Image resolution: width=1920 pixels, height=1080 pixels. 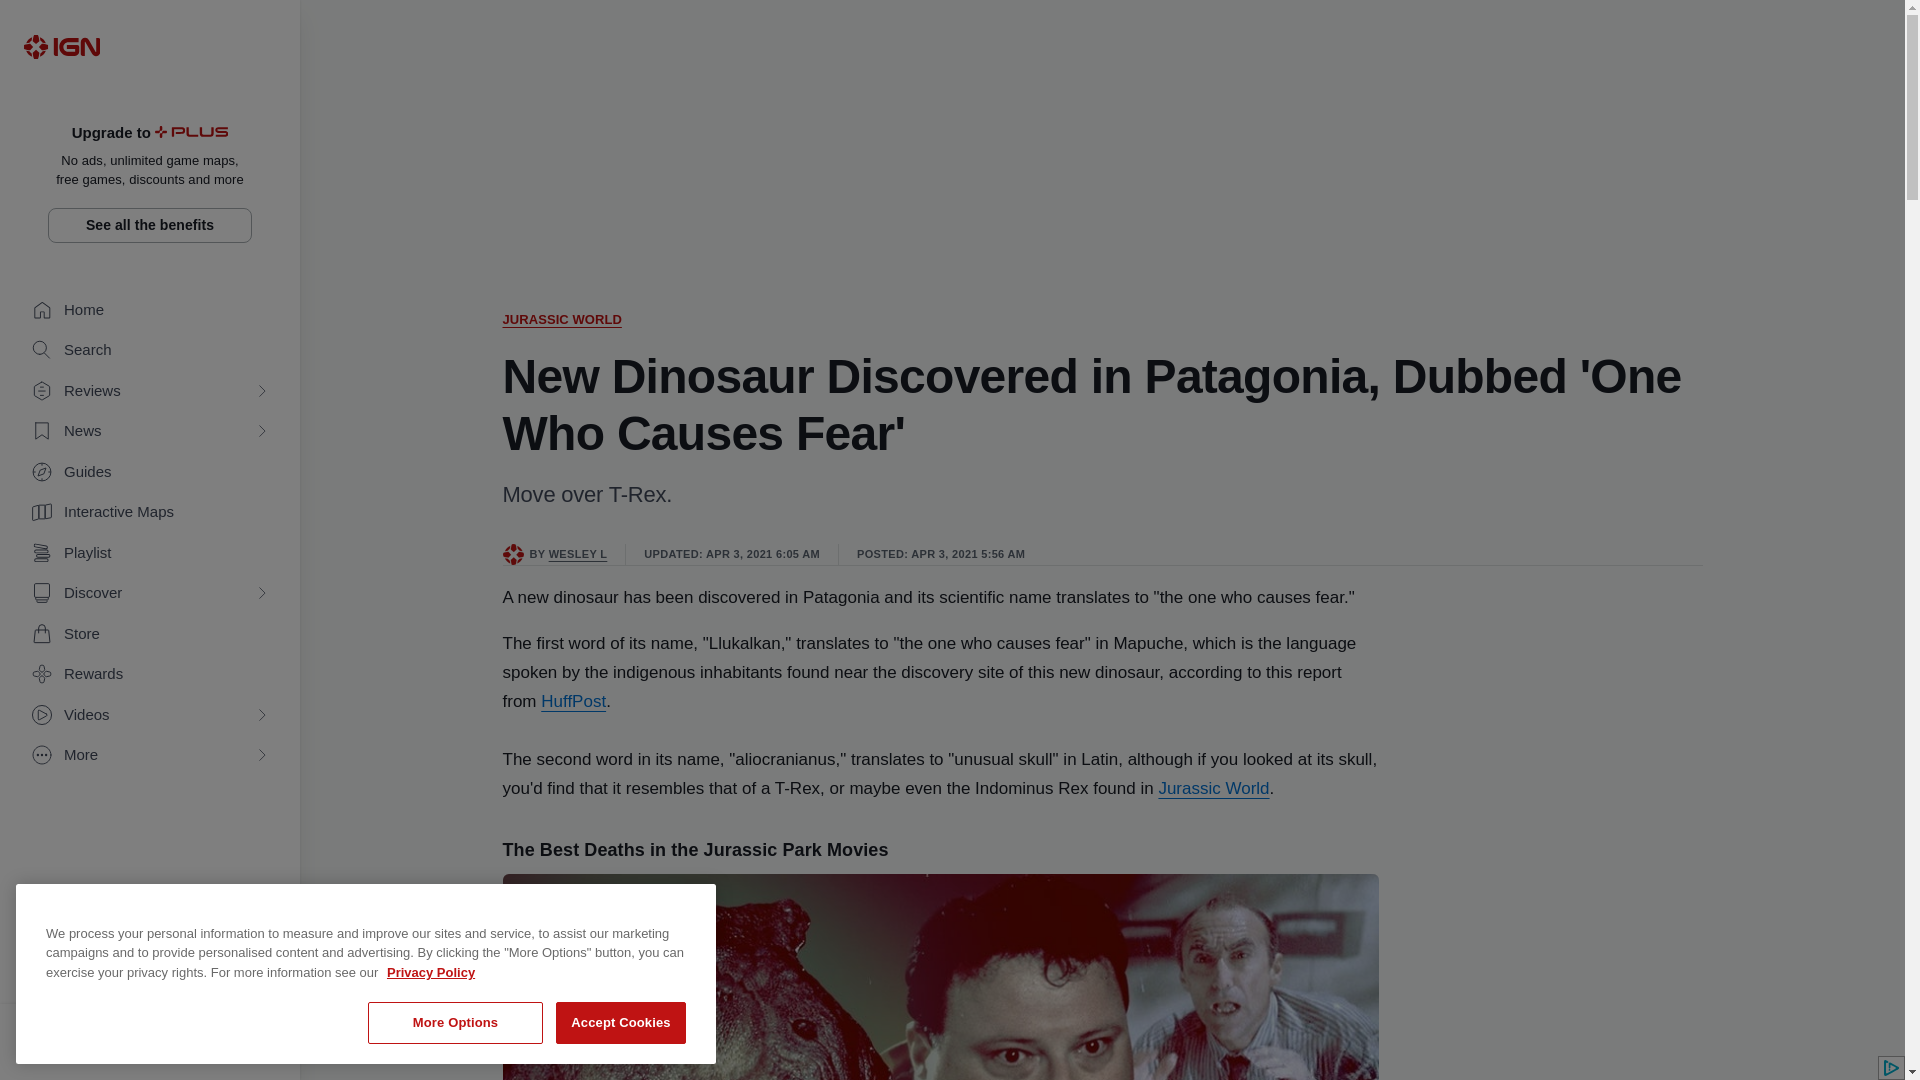 What do you see at coordinates (150, 226) in the screenshot?
I see `See all the benefits` at bounding box center [150, 226].